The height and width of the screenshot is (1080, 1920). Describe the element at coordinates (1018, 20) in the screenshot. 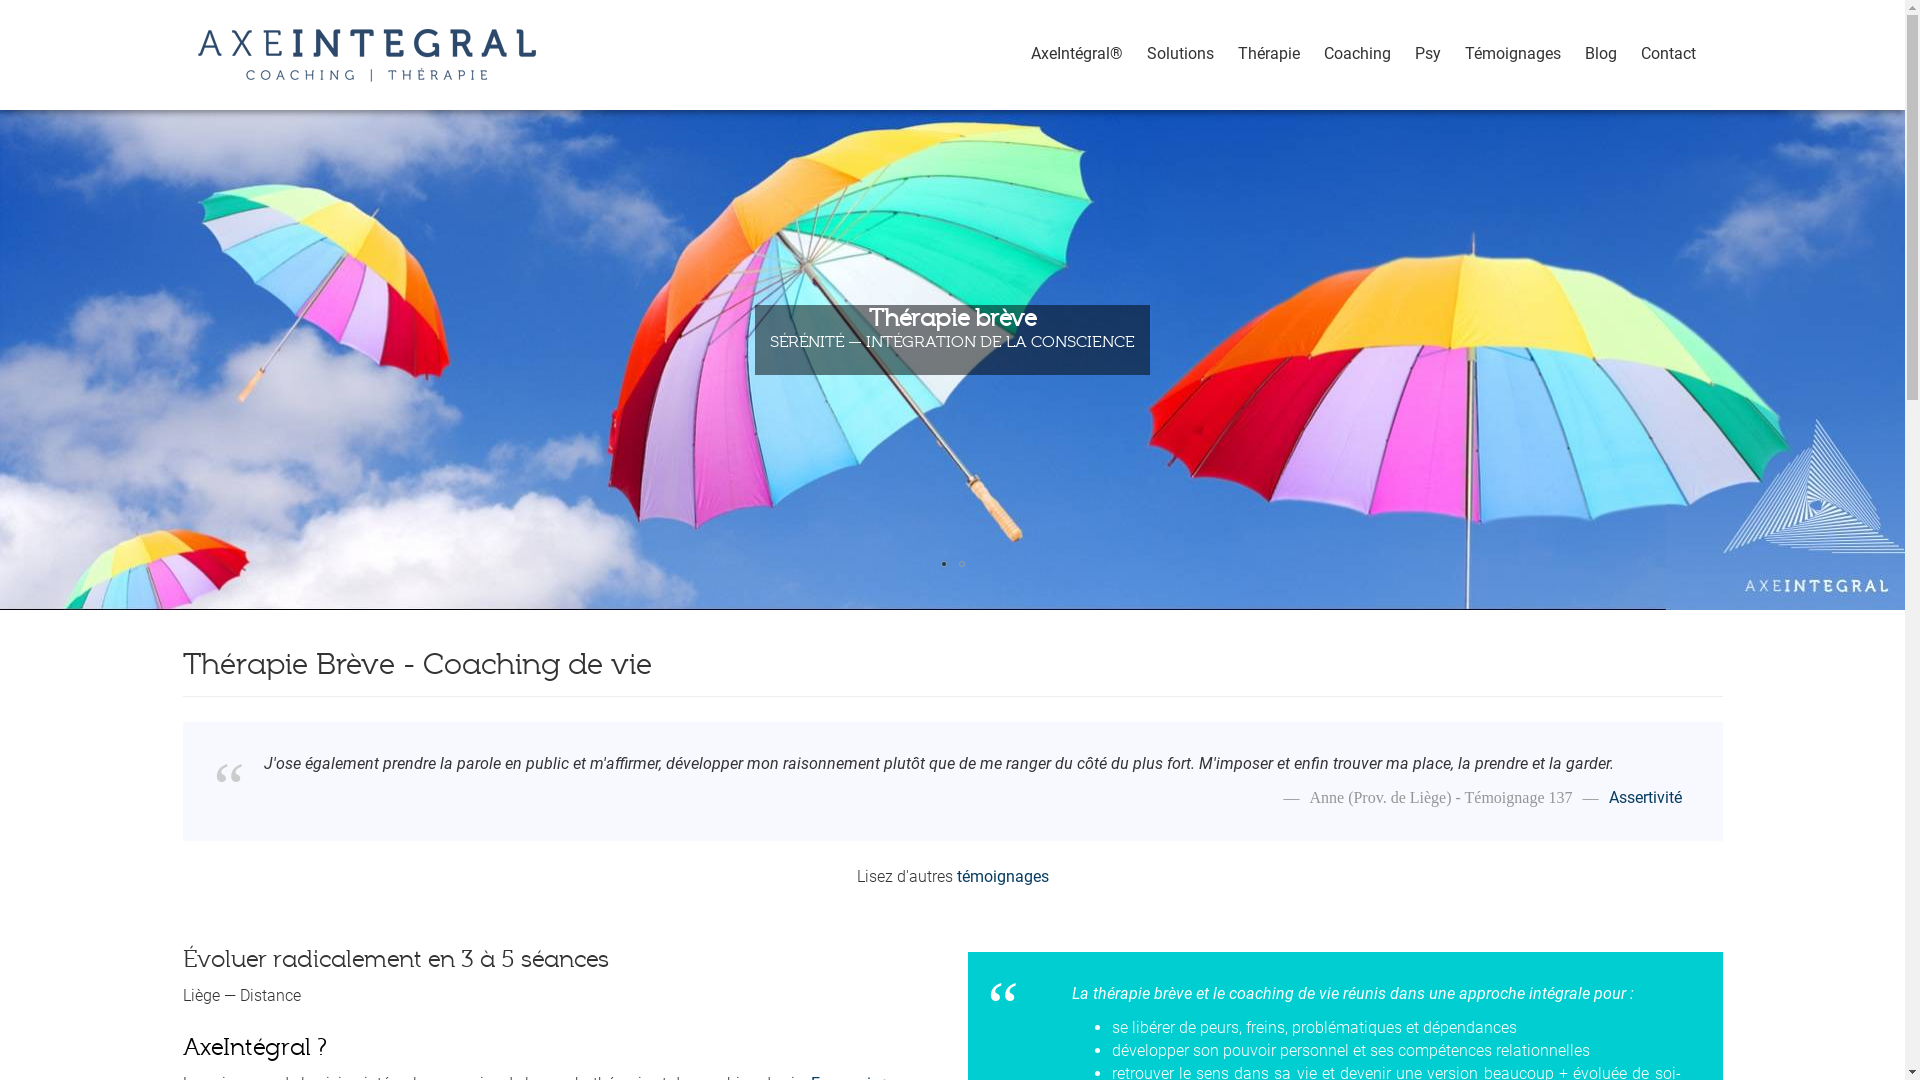

I see `Passer le menu` at that location.